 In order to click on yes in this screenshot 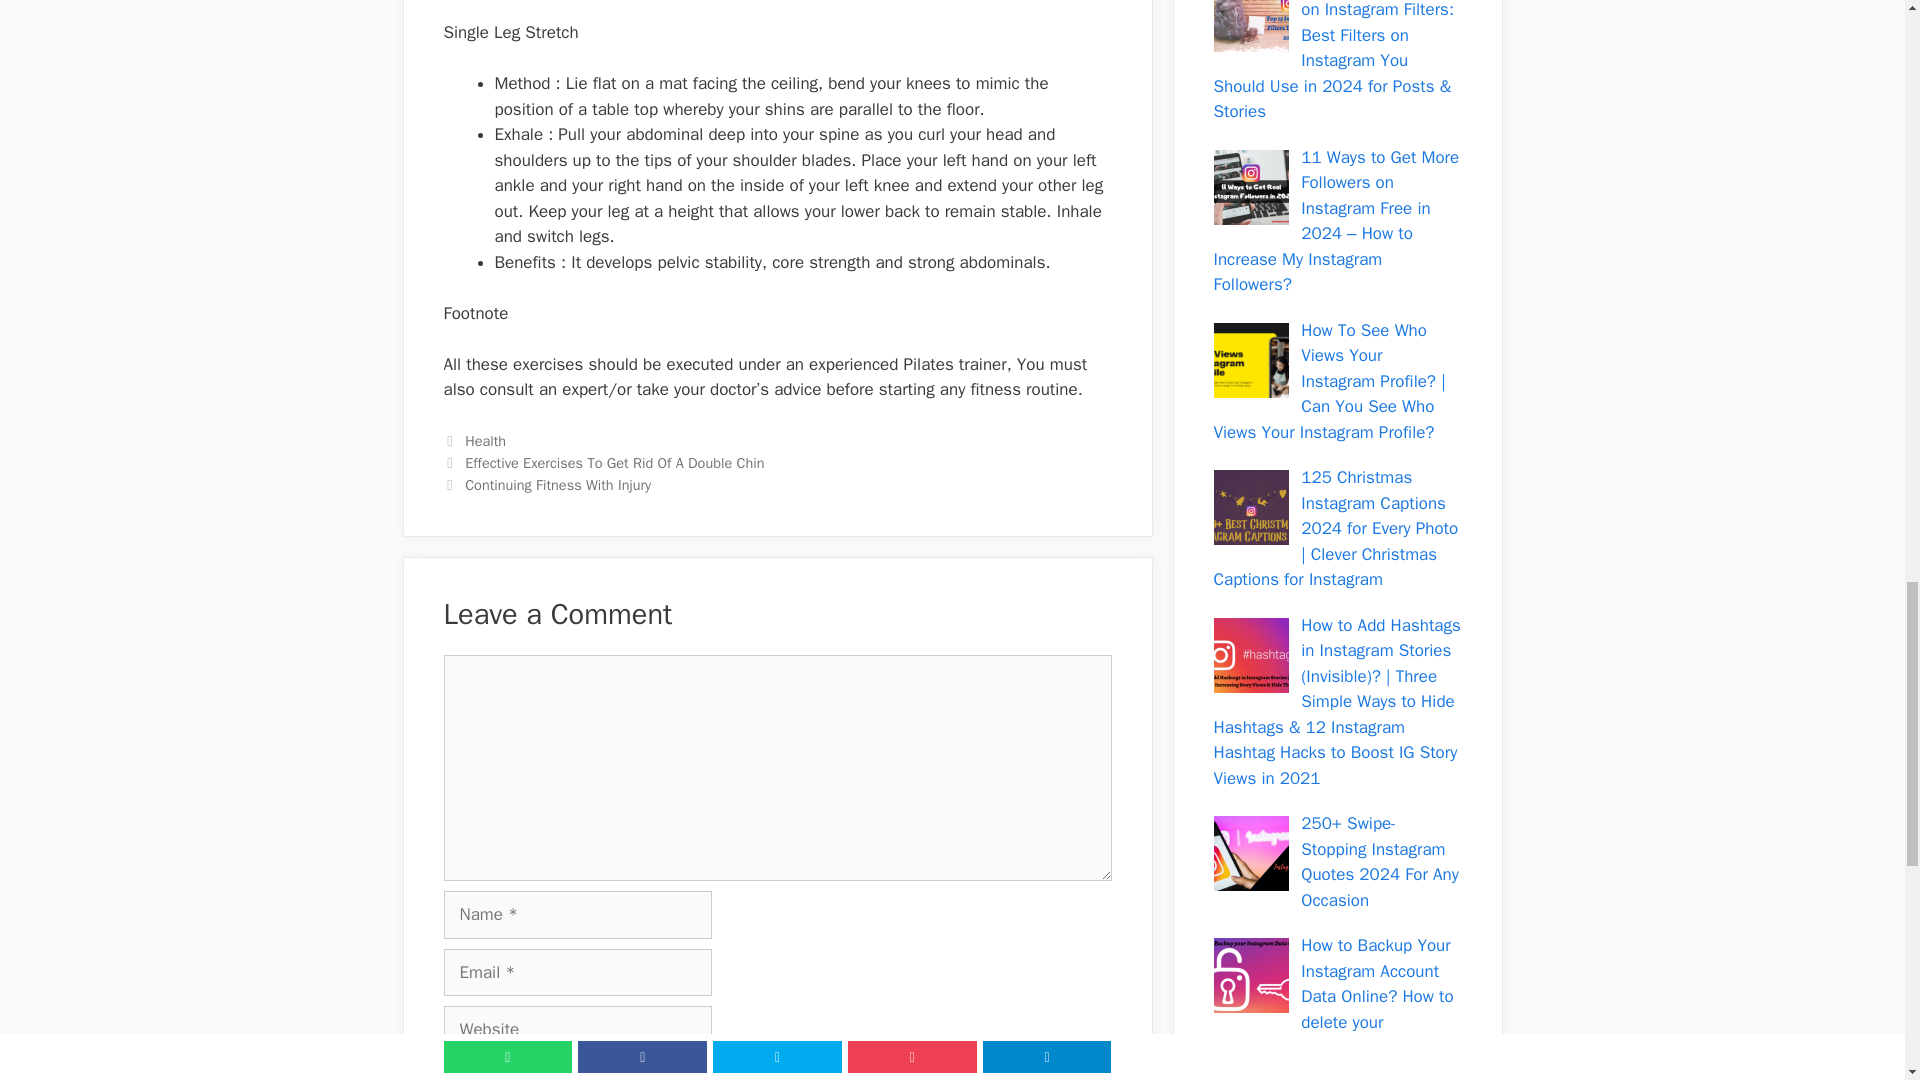, I will do `click(450, 1075)`.